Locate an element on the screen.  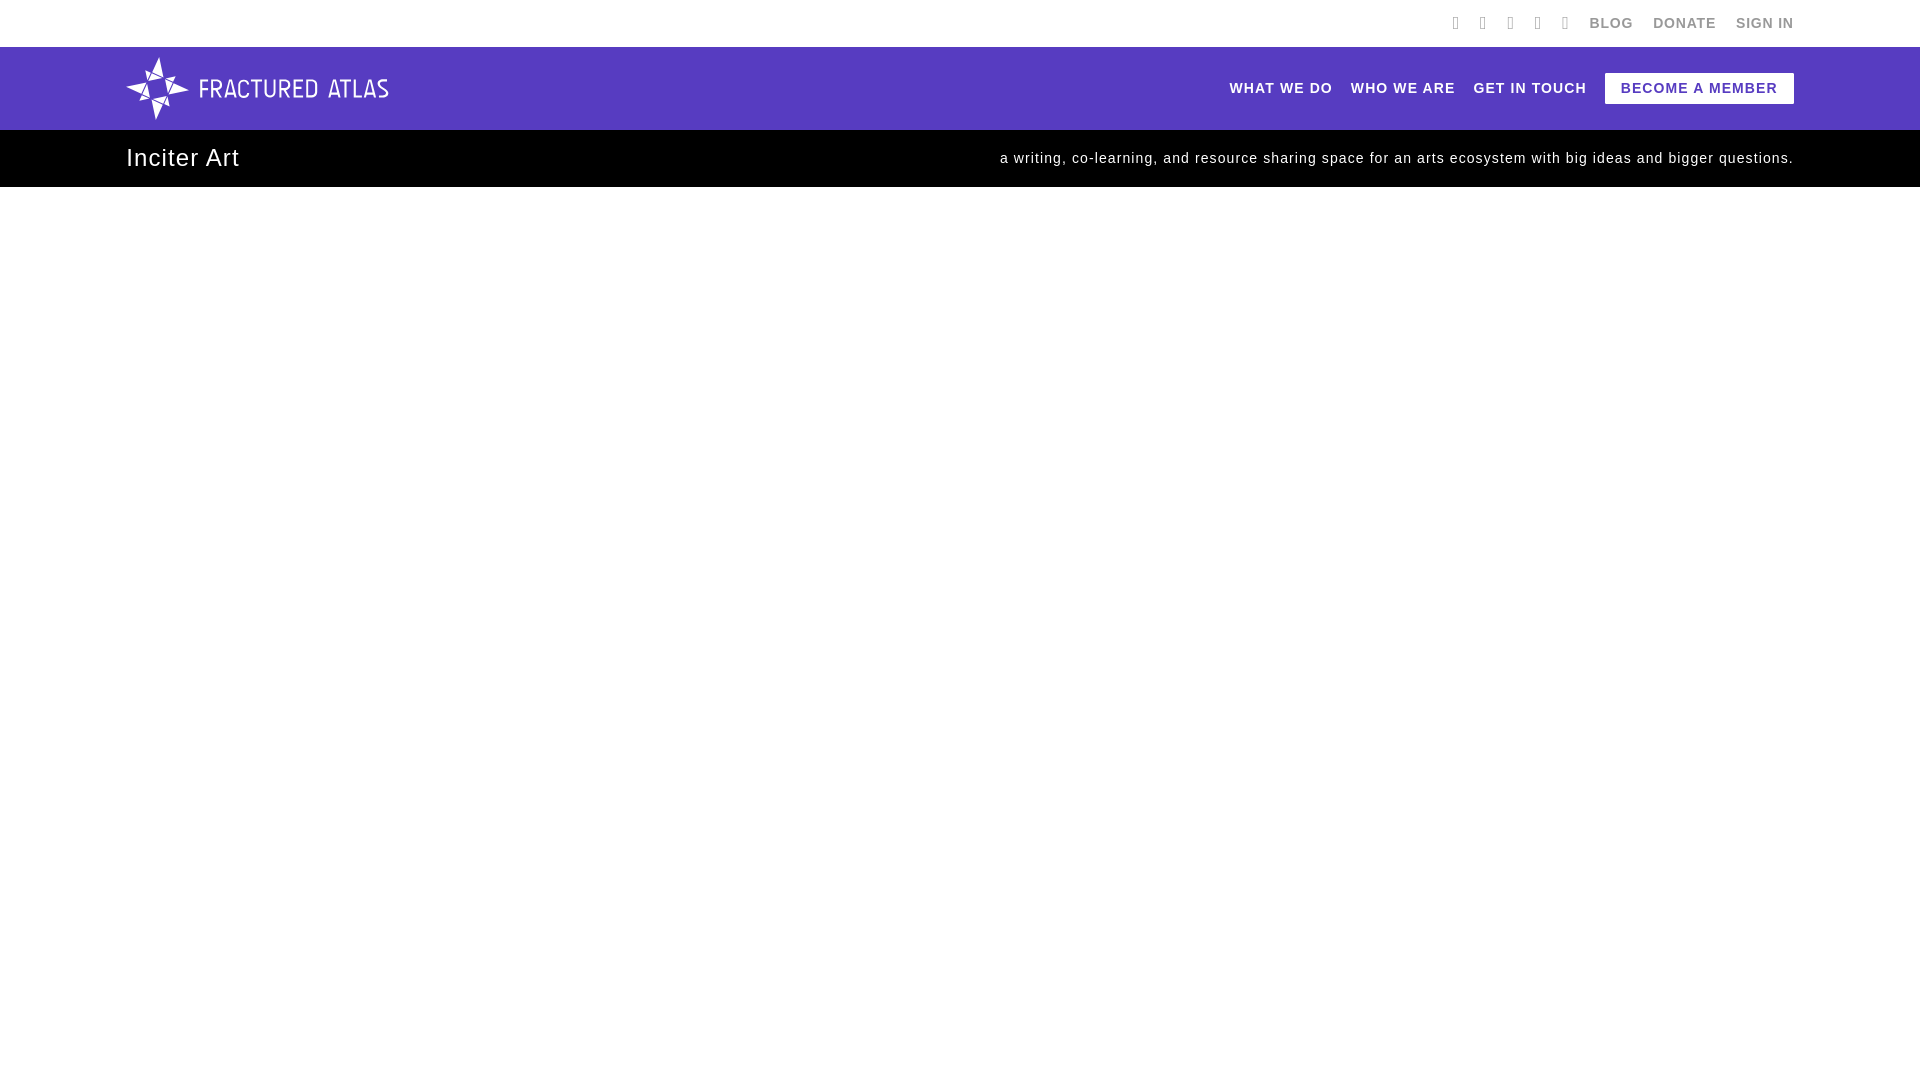
Fractured Atlas is located at coordinates (256, 88).